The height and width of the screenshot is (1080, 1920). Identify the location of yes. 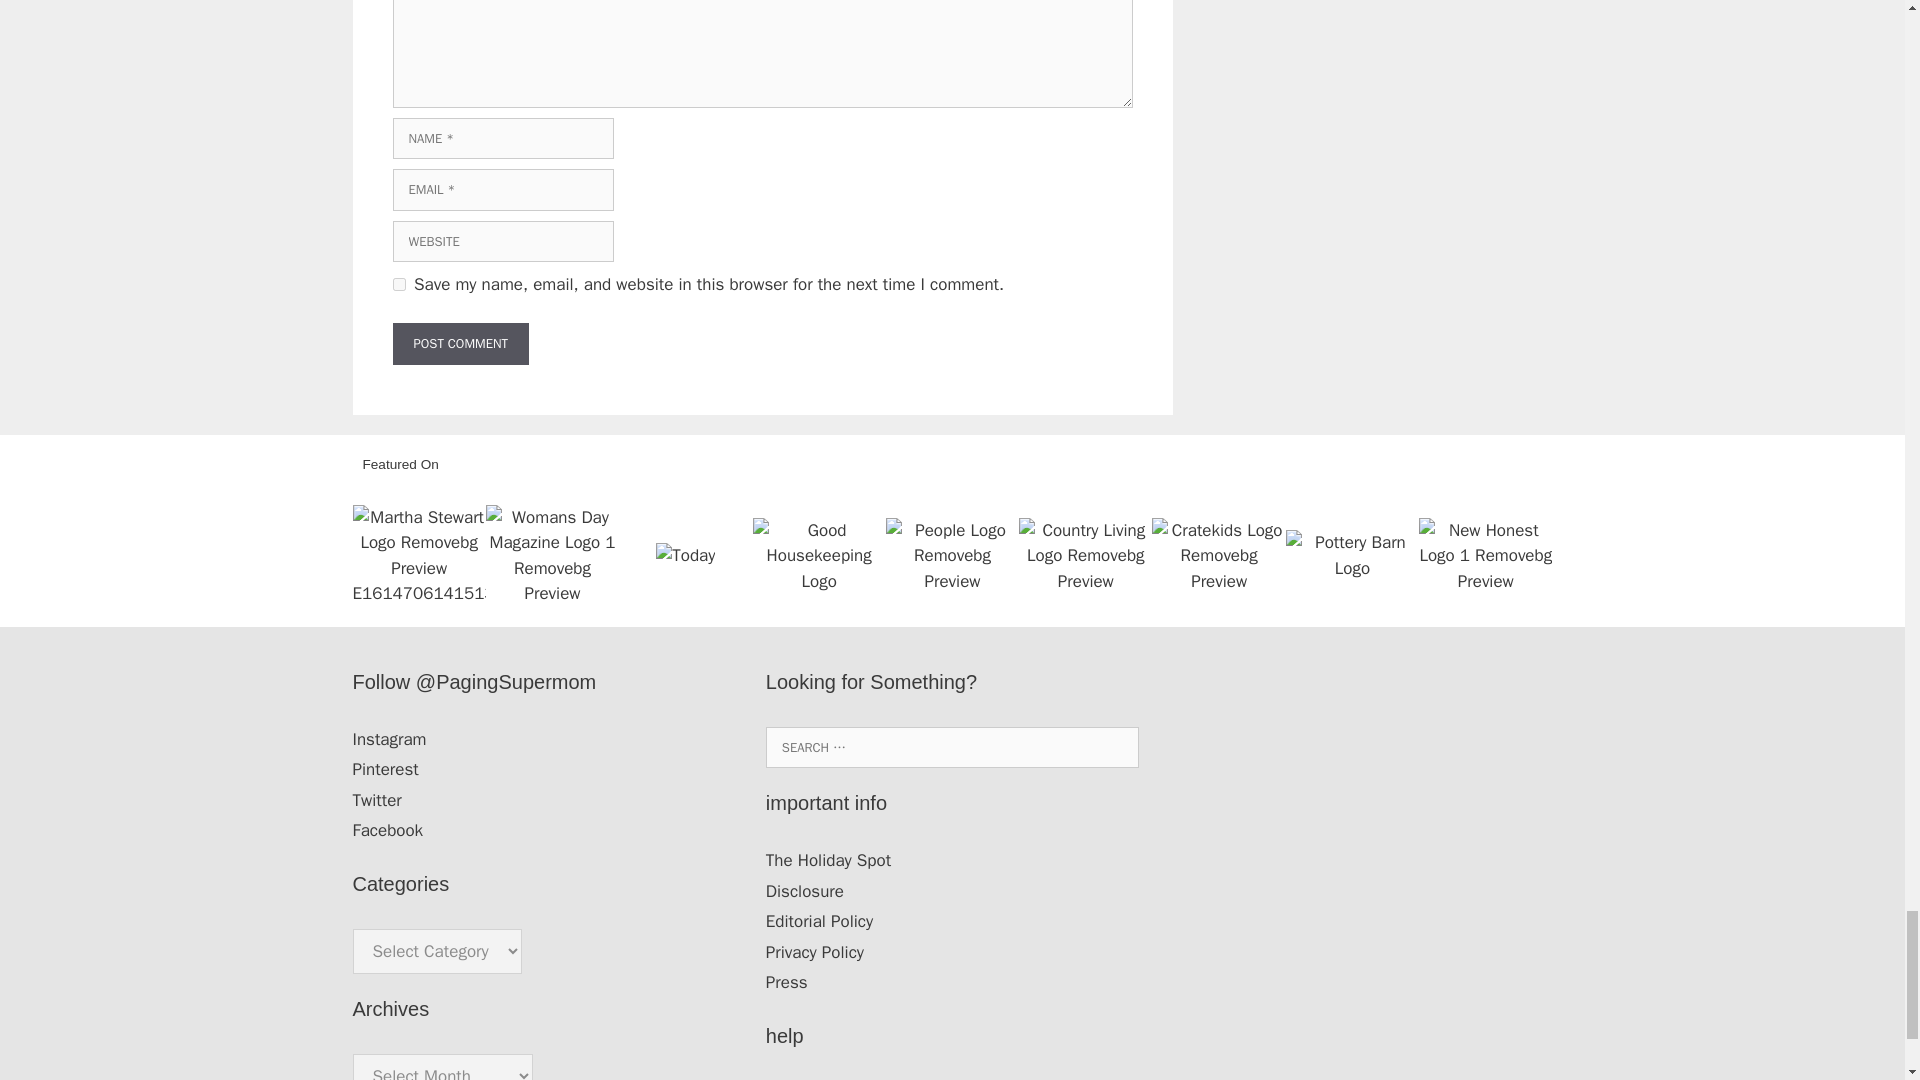
(398, 284).